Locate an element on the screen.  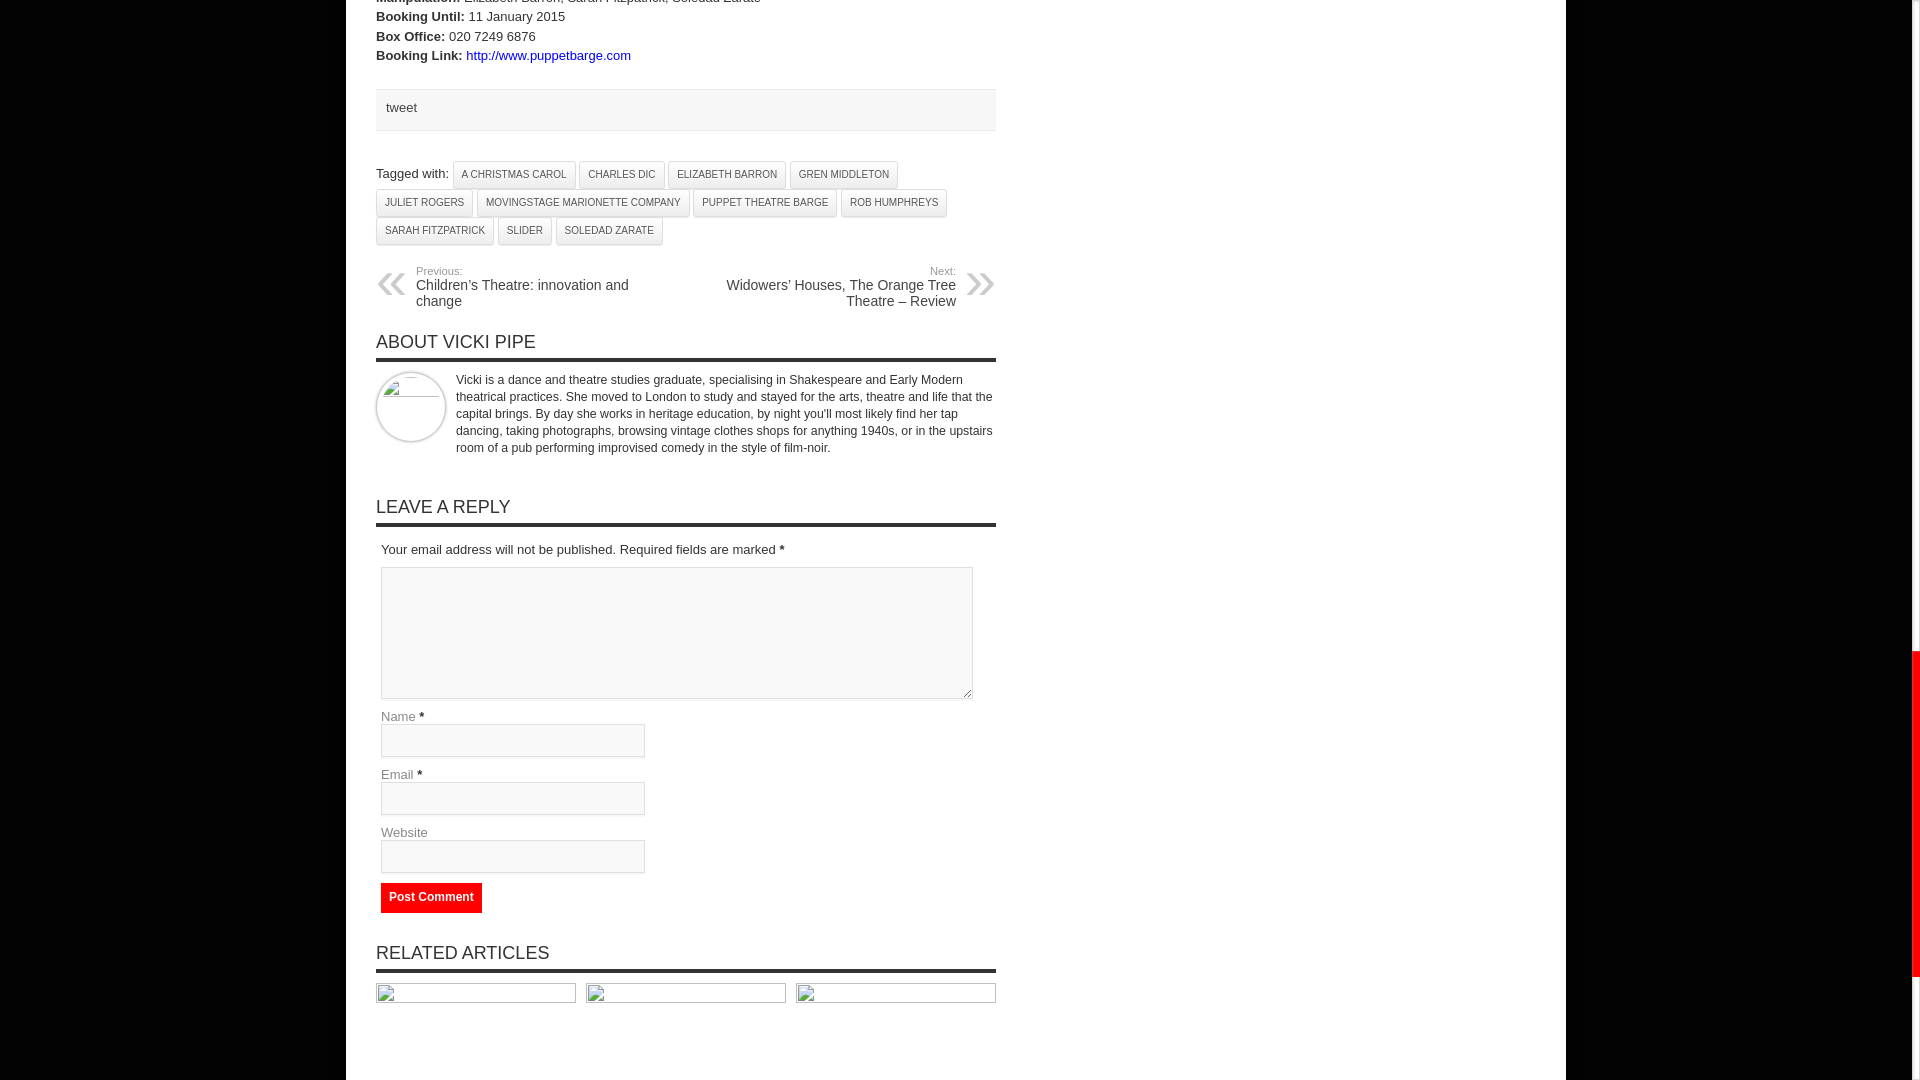
Post Comment is located at coordinates (430, 898).